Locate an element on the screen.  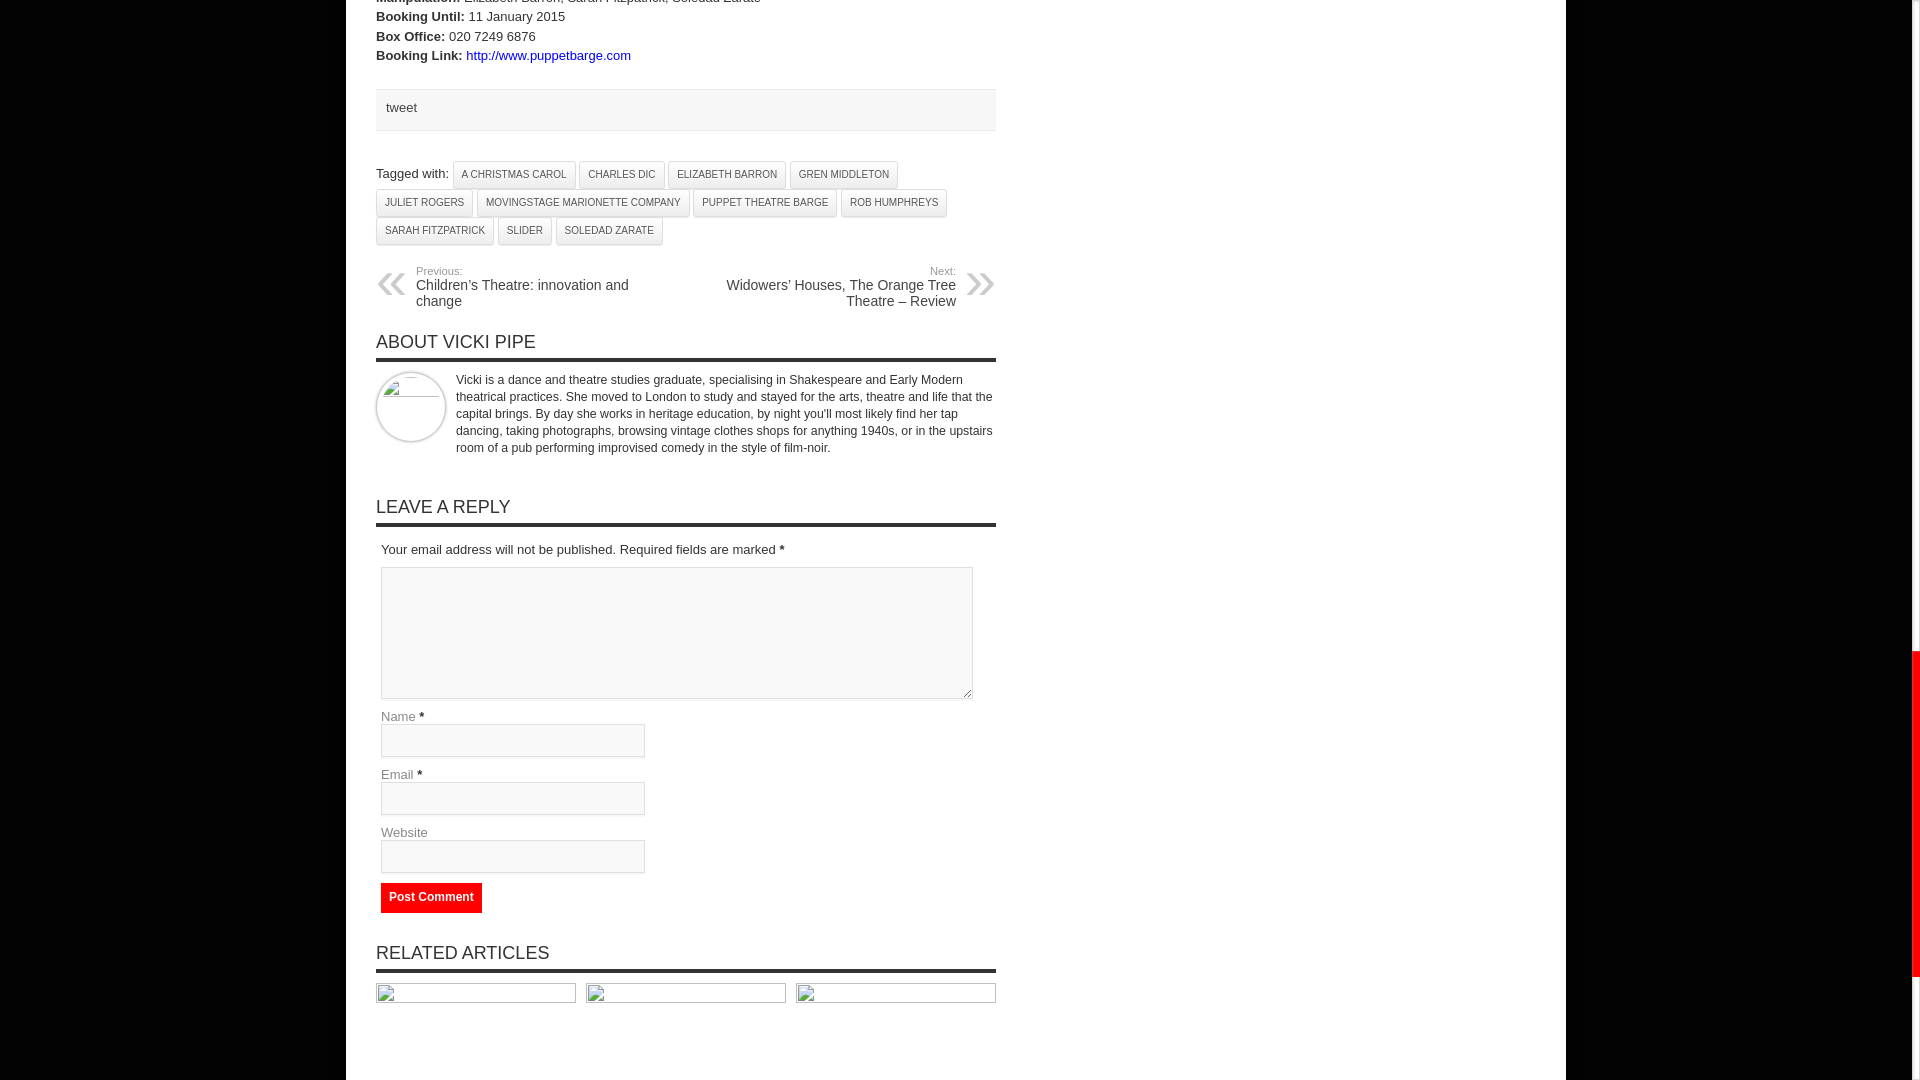
Post Comment is located at coordinates (430, 898).